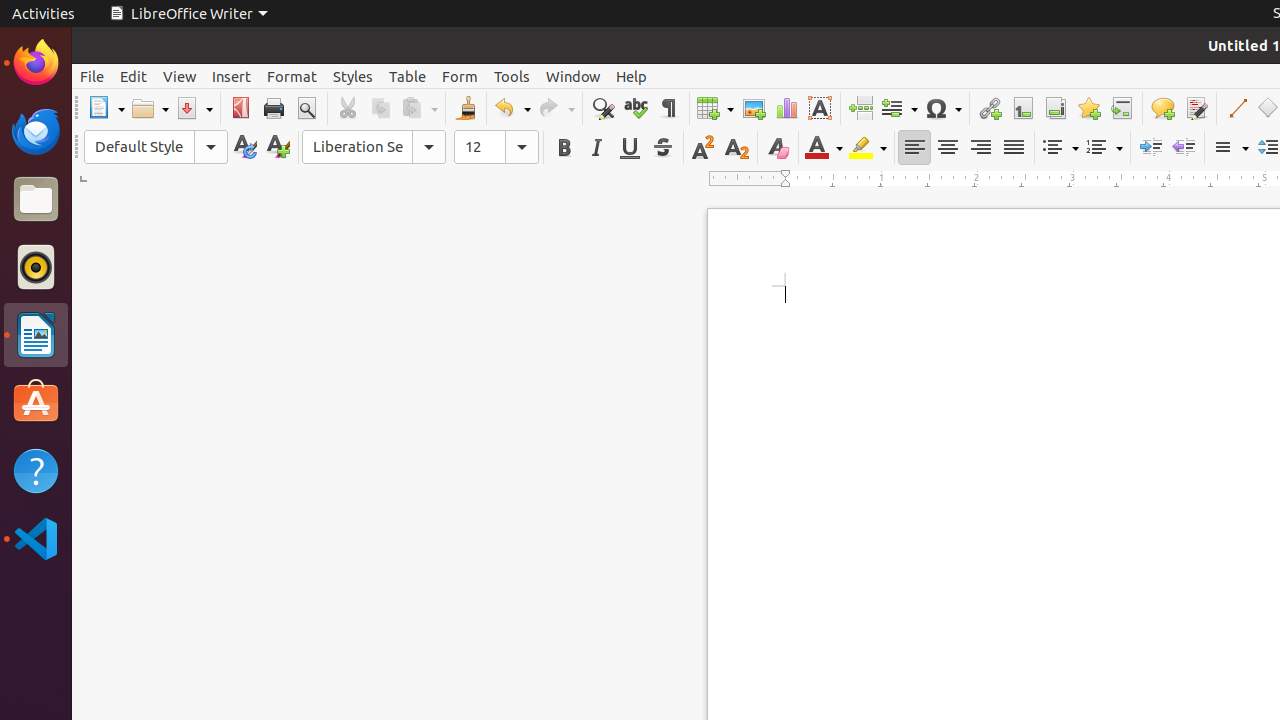  Describe the element at coordinates (180, 76) in the screenshot. I see `View` at that location.